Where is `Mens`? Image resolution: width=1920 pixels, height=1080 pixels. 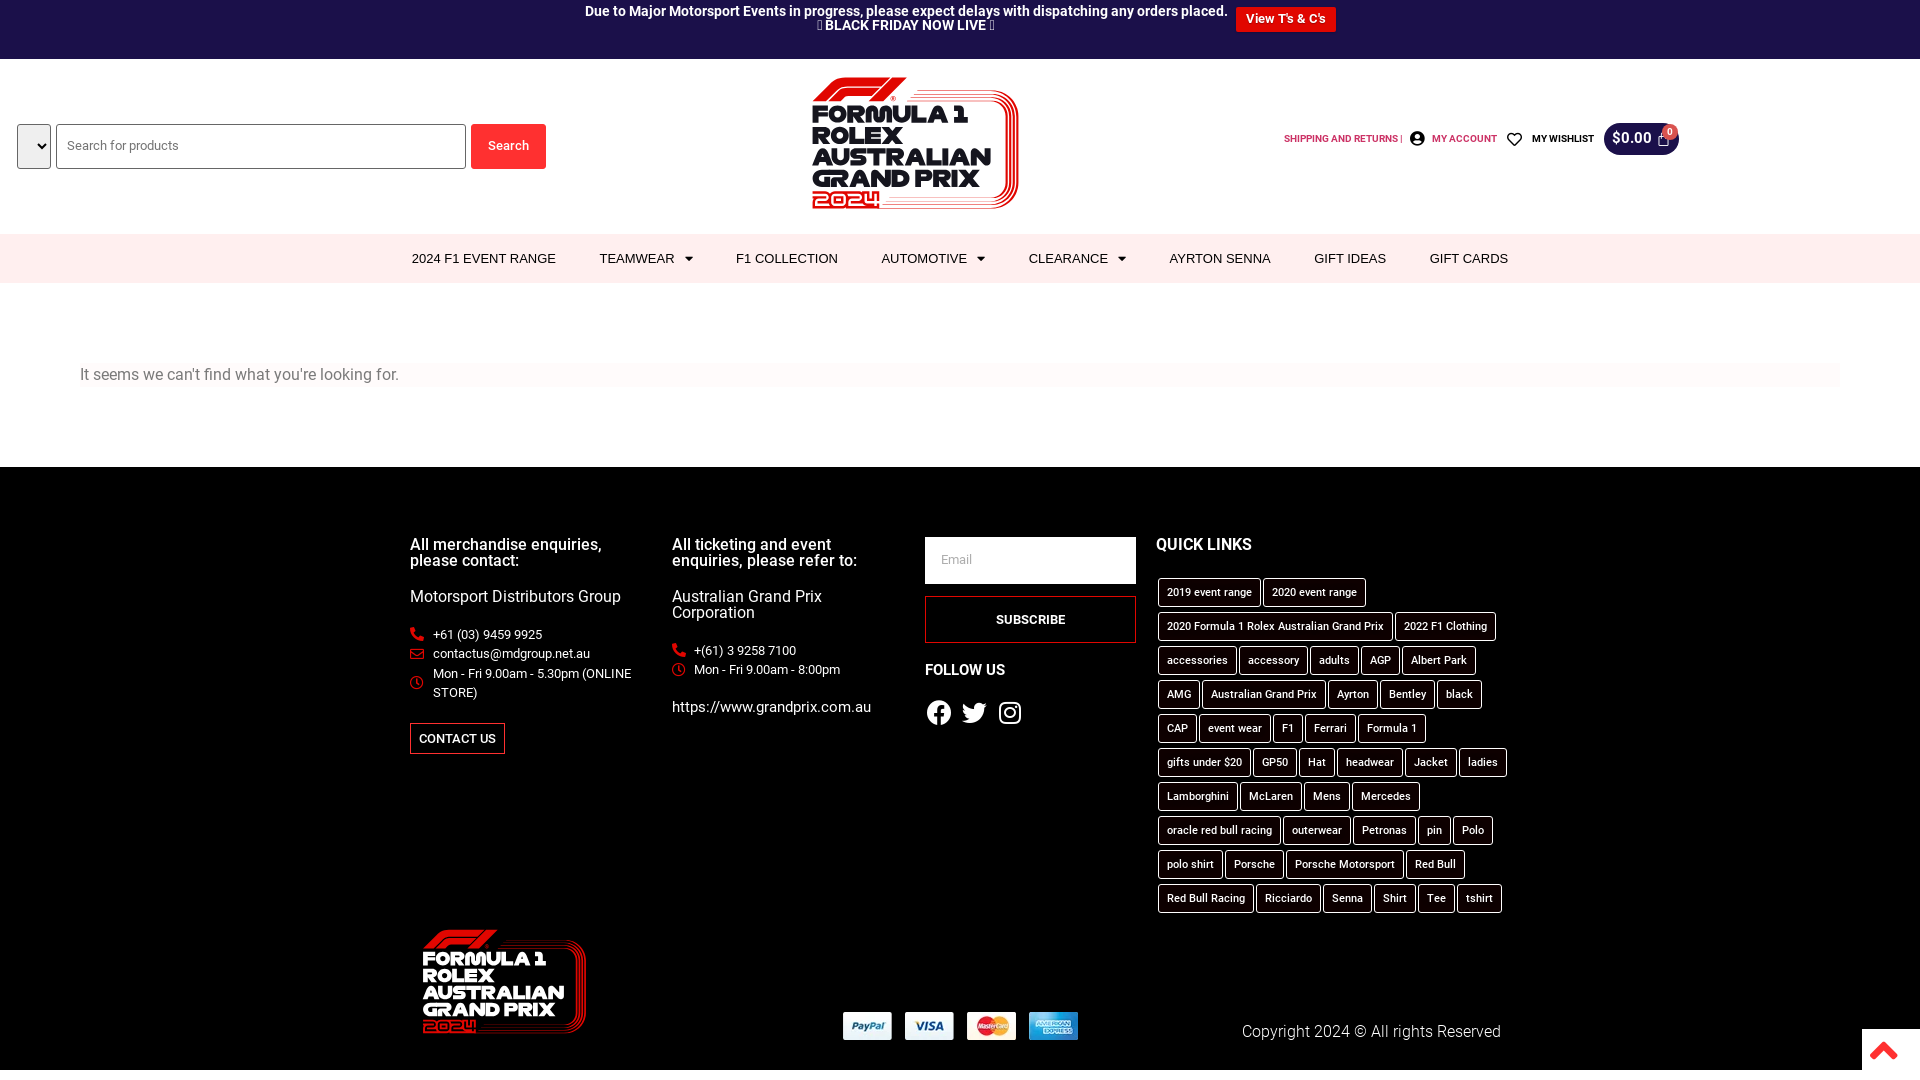 Mens is located at coordinates (1327, 796).